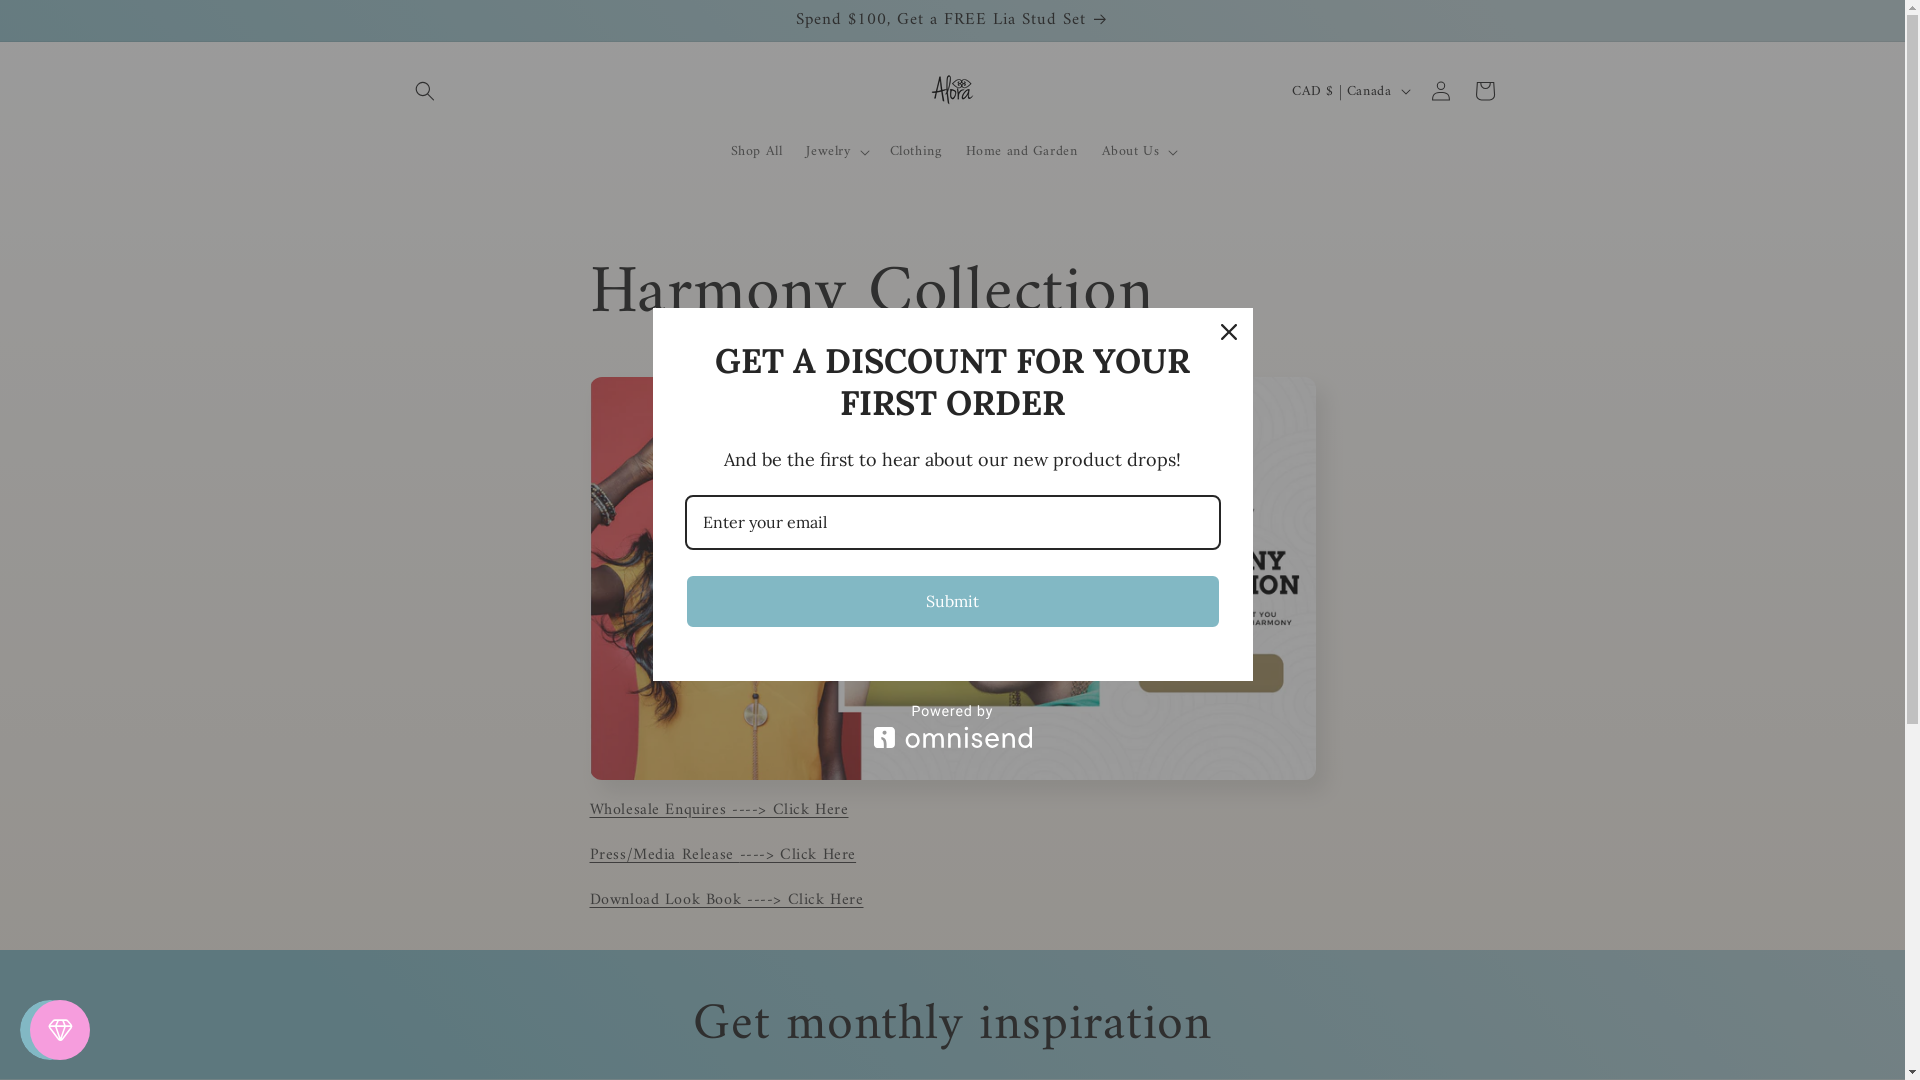  Describe the element at coordinates (50, 1030) in the screenshot. I see `Smile.io Rewards Program Launcher` at that location.